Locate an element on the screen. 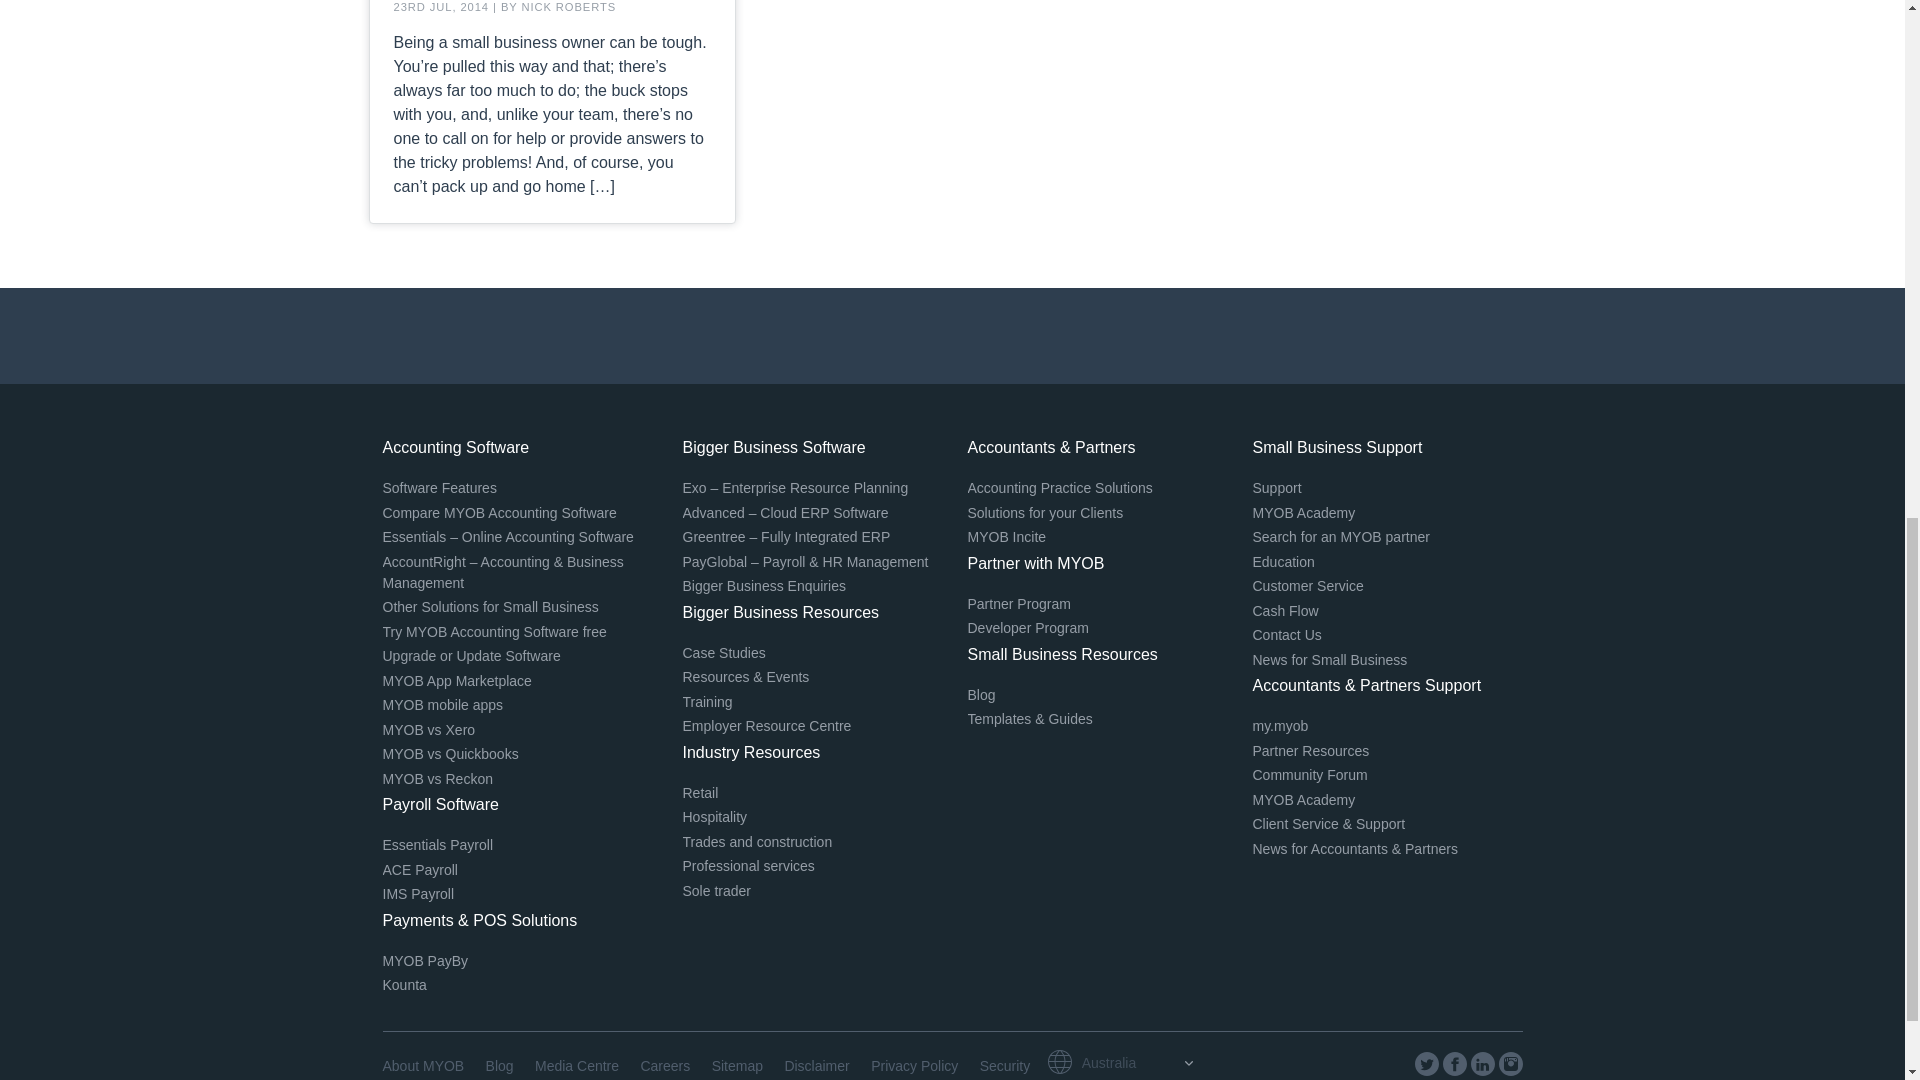 This screenshot has width=1920, height=1080. MYOB vs Quickbooks is located at coordinates (450, 754).